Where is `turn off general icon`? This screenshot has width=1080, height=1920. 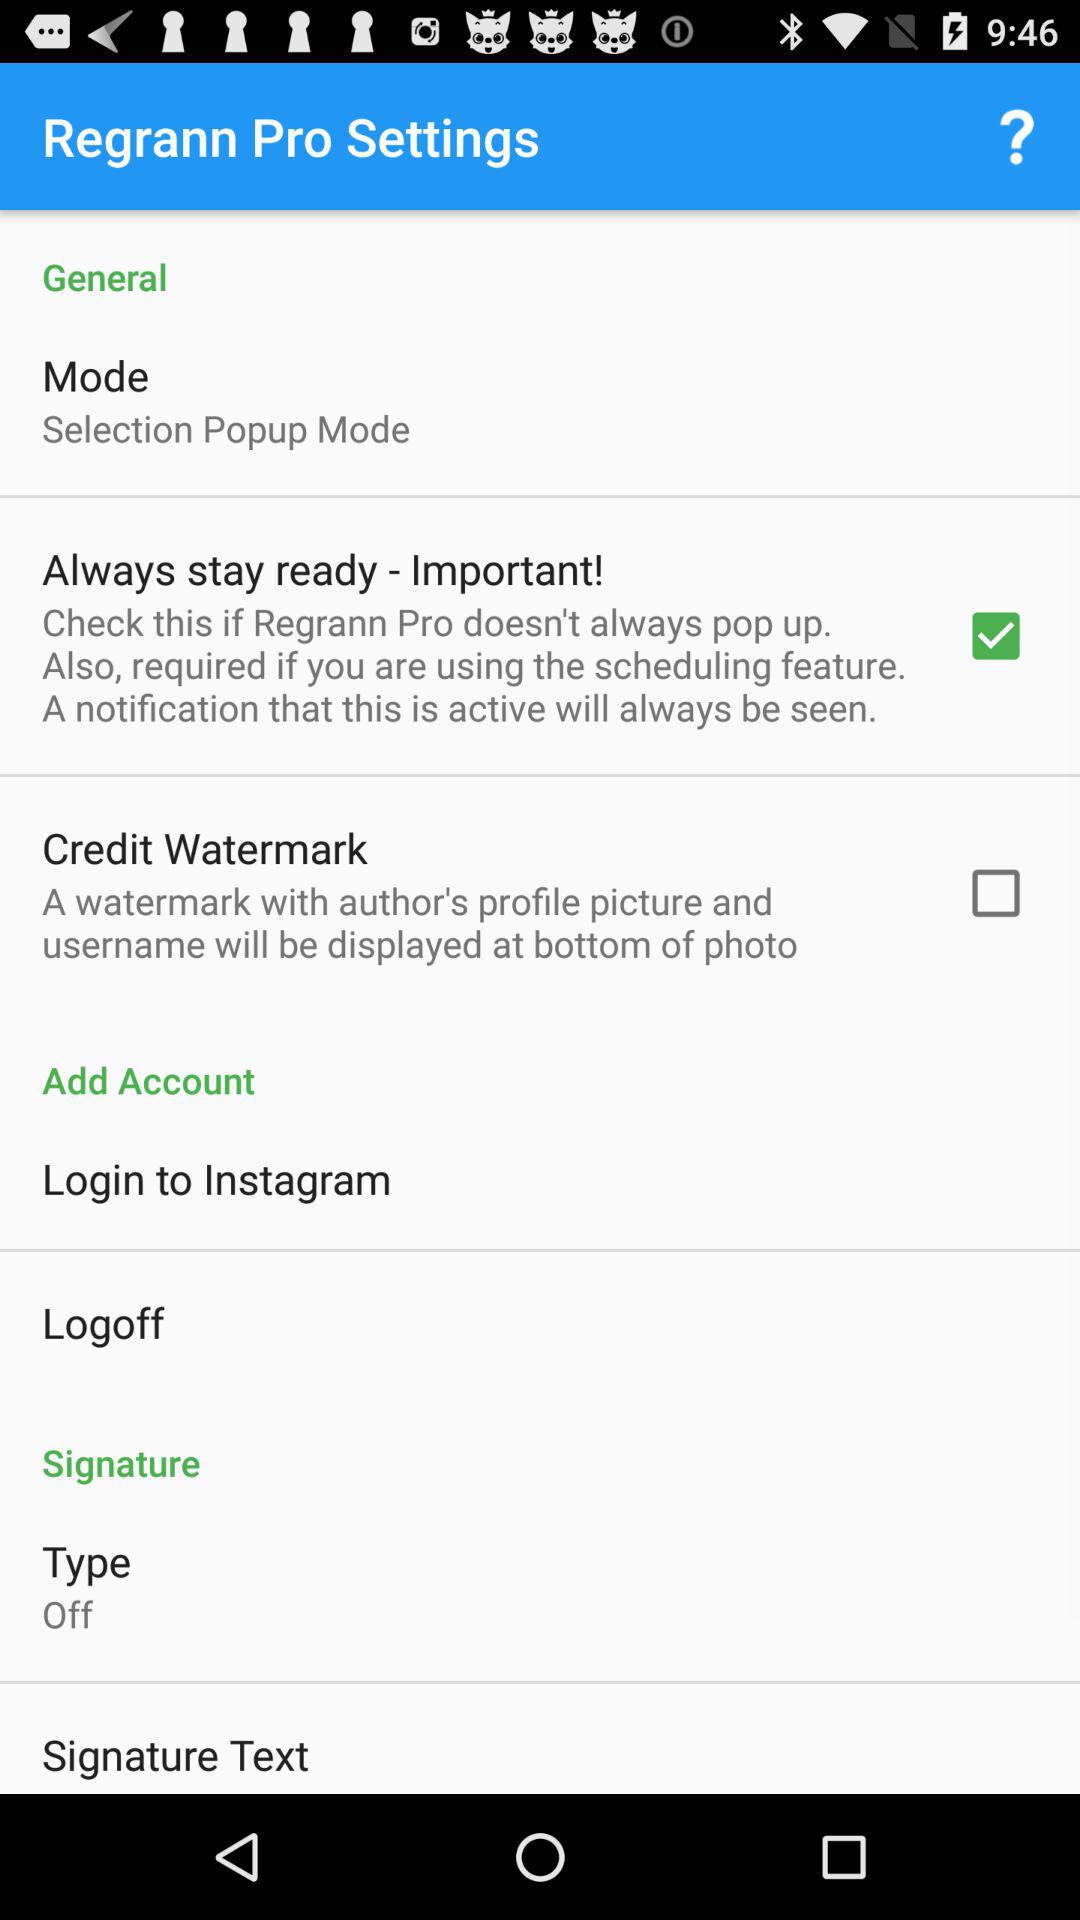 turn off general icon is located at coordinates (540, 256).